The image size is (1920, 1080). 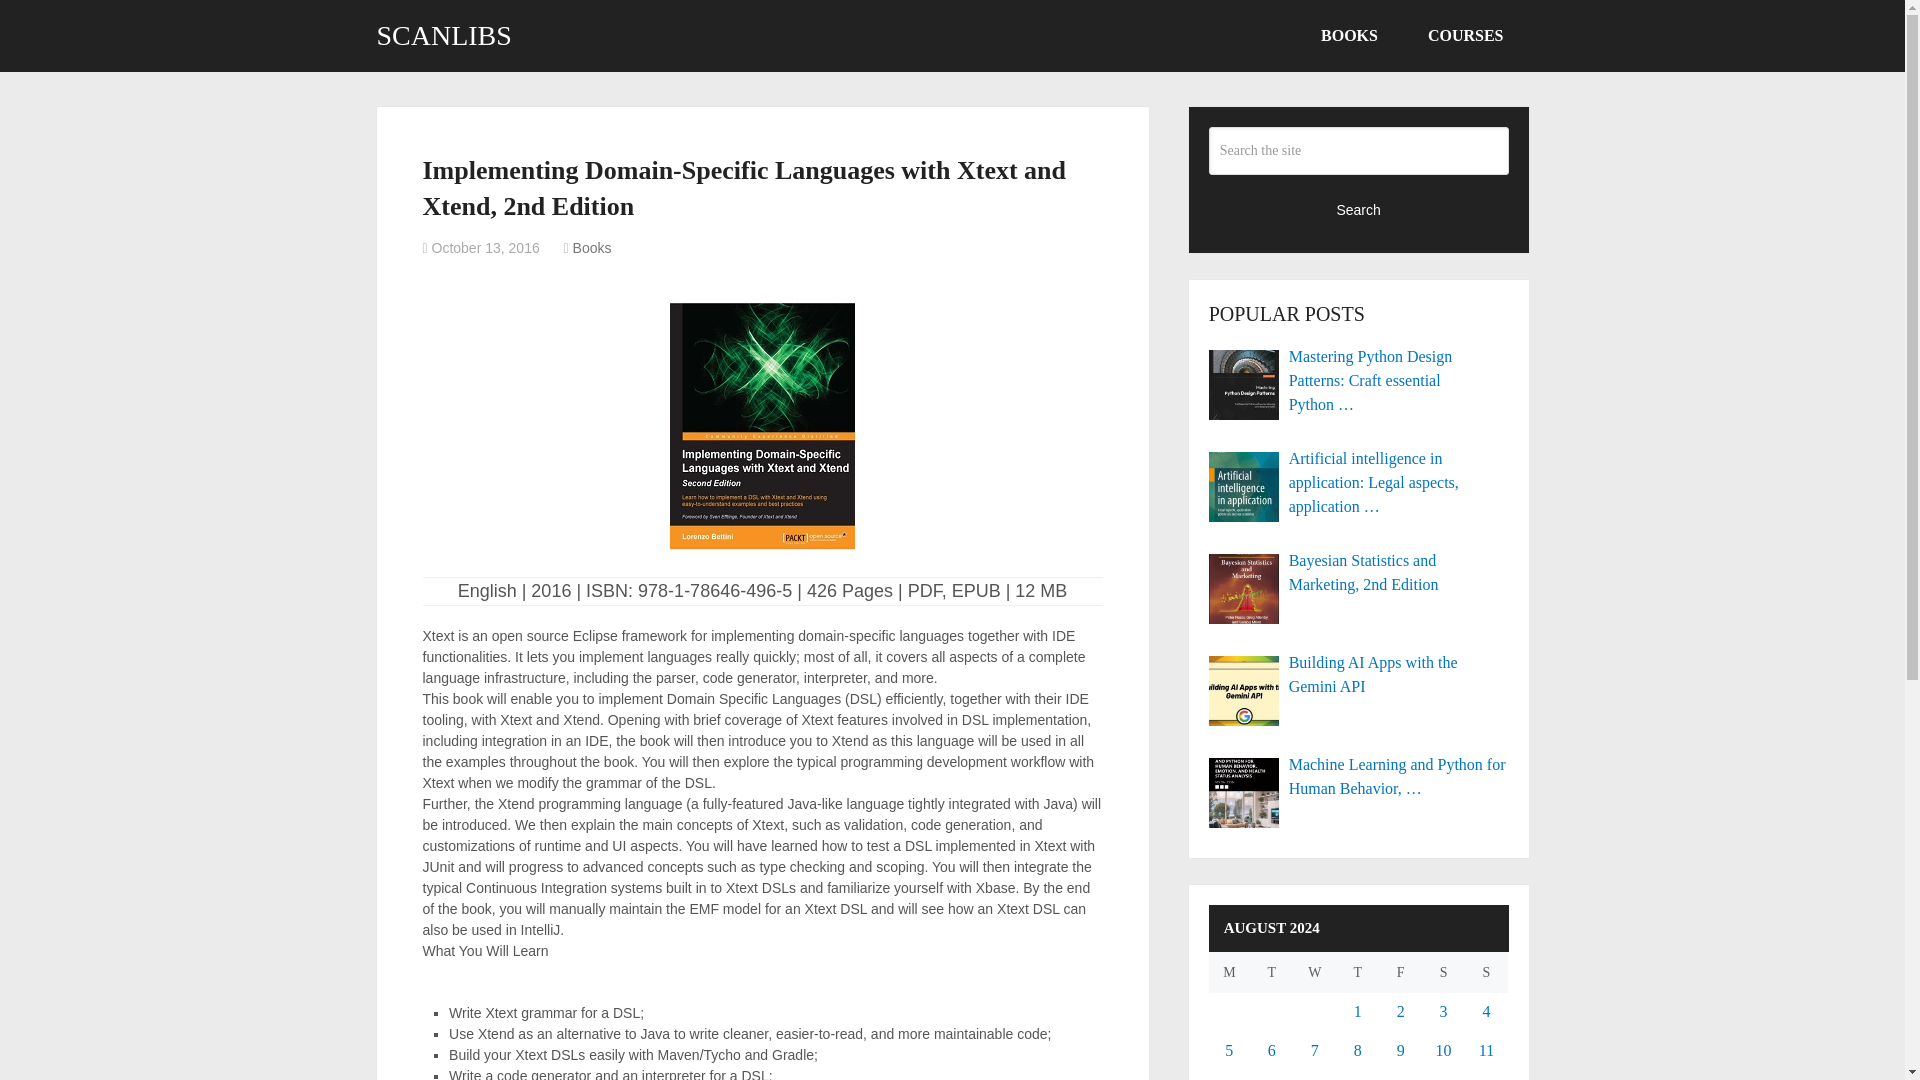 What do you see at coordinates (1314, 972) in the screenshot?
I see `Wednesday` at bounding box center [1314, 972].